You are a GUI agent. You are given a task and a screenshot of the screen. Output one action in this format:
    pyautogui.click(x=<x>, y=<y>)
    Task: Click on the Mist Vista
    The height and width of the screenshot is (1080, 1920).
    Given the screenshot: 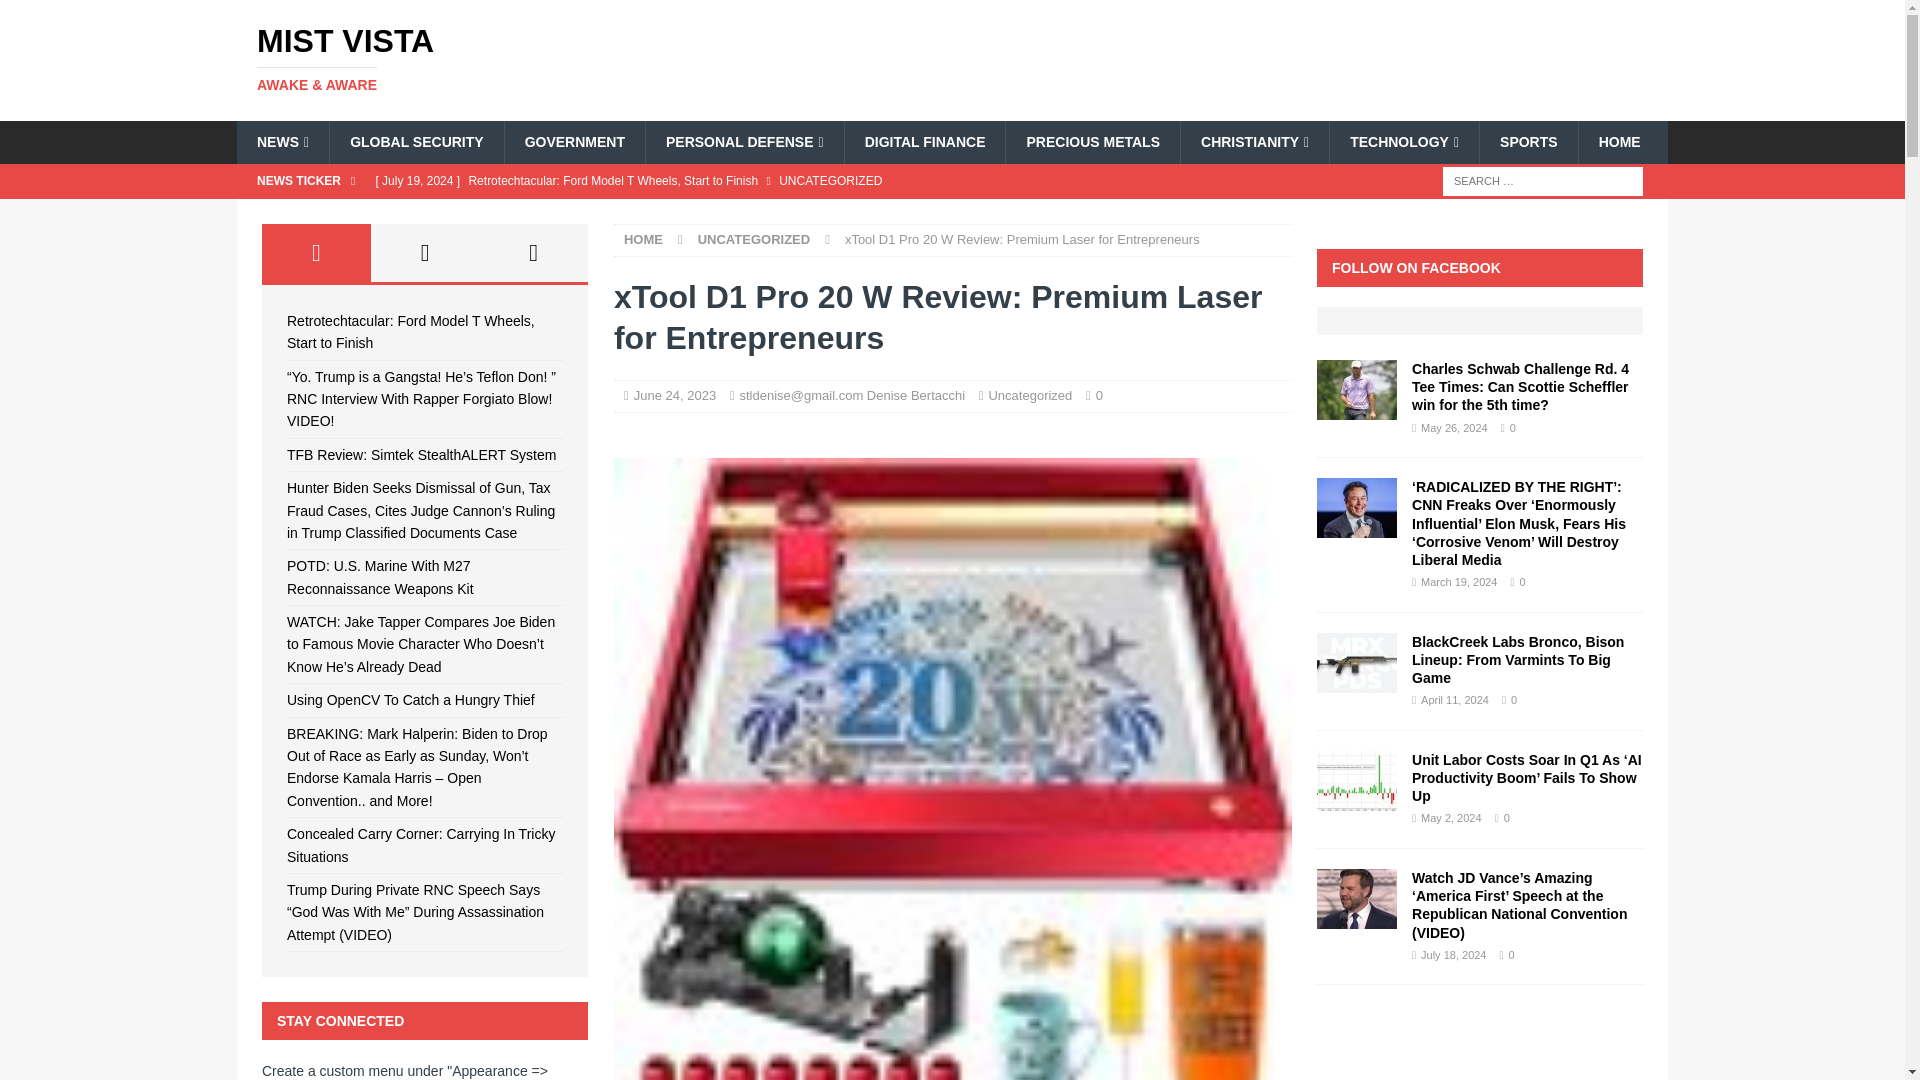 What is the action you would take?
    pyautogui.click(x=464, y=58)
    